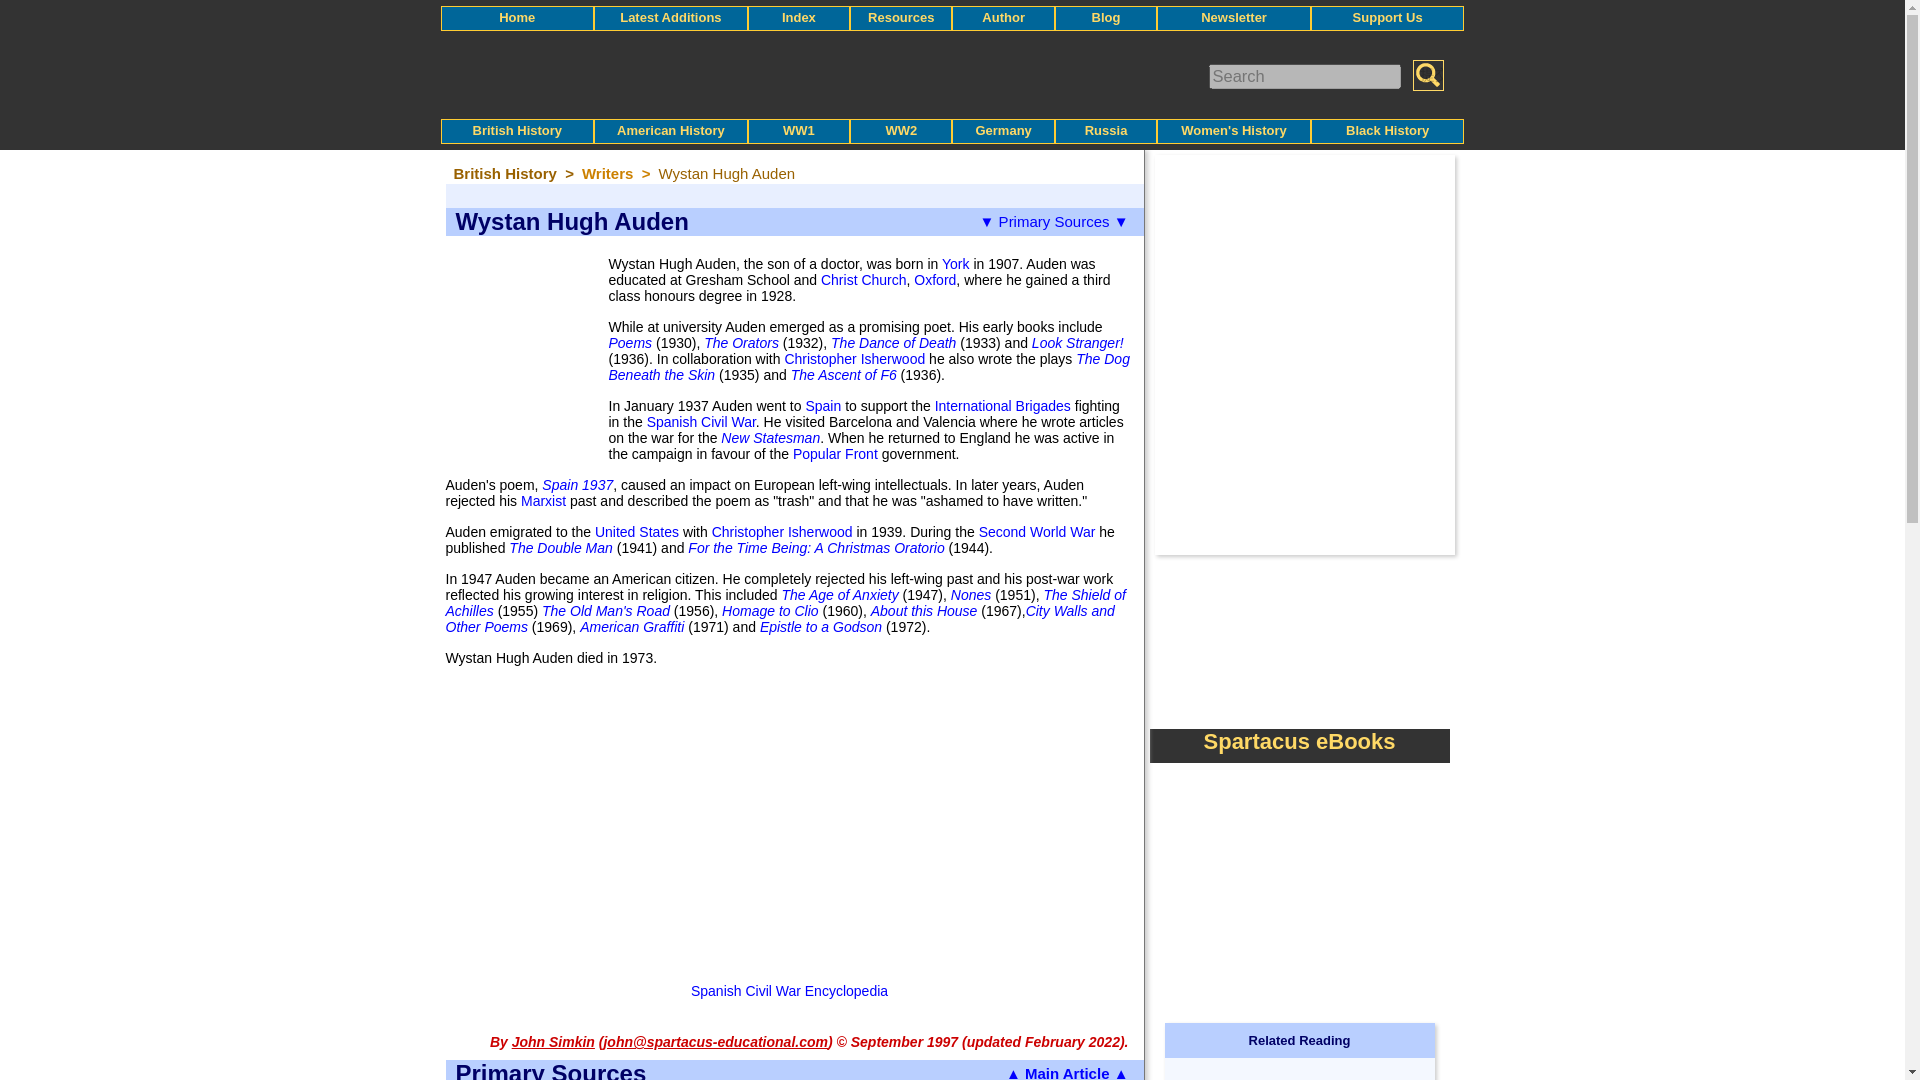 This screenshot has width=1920, height=1080. I want to click on Resources, so click(900, 16).